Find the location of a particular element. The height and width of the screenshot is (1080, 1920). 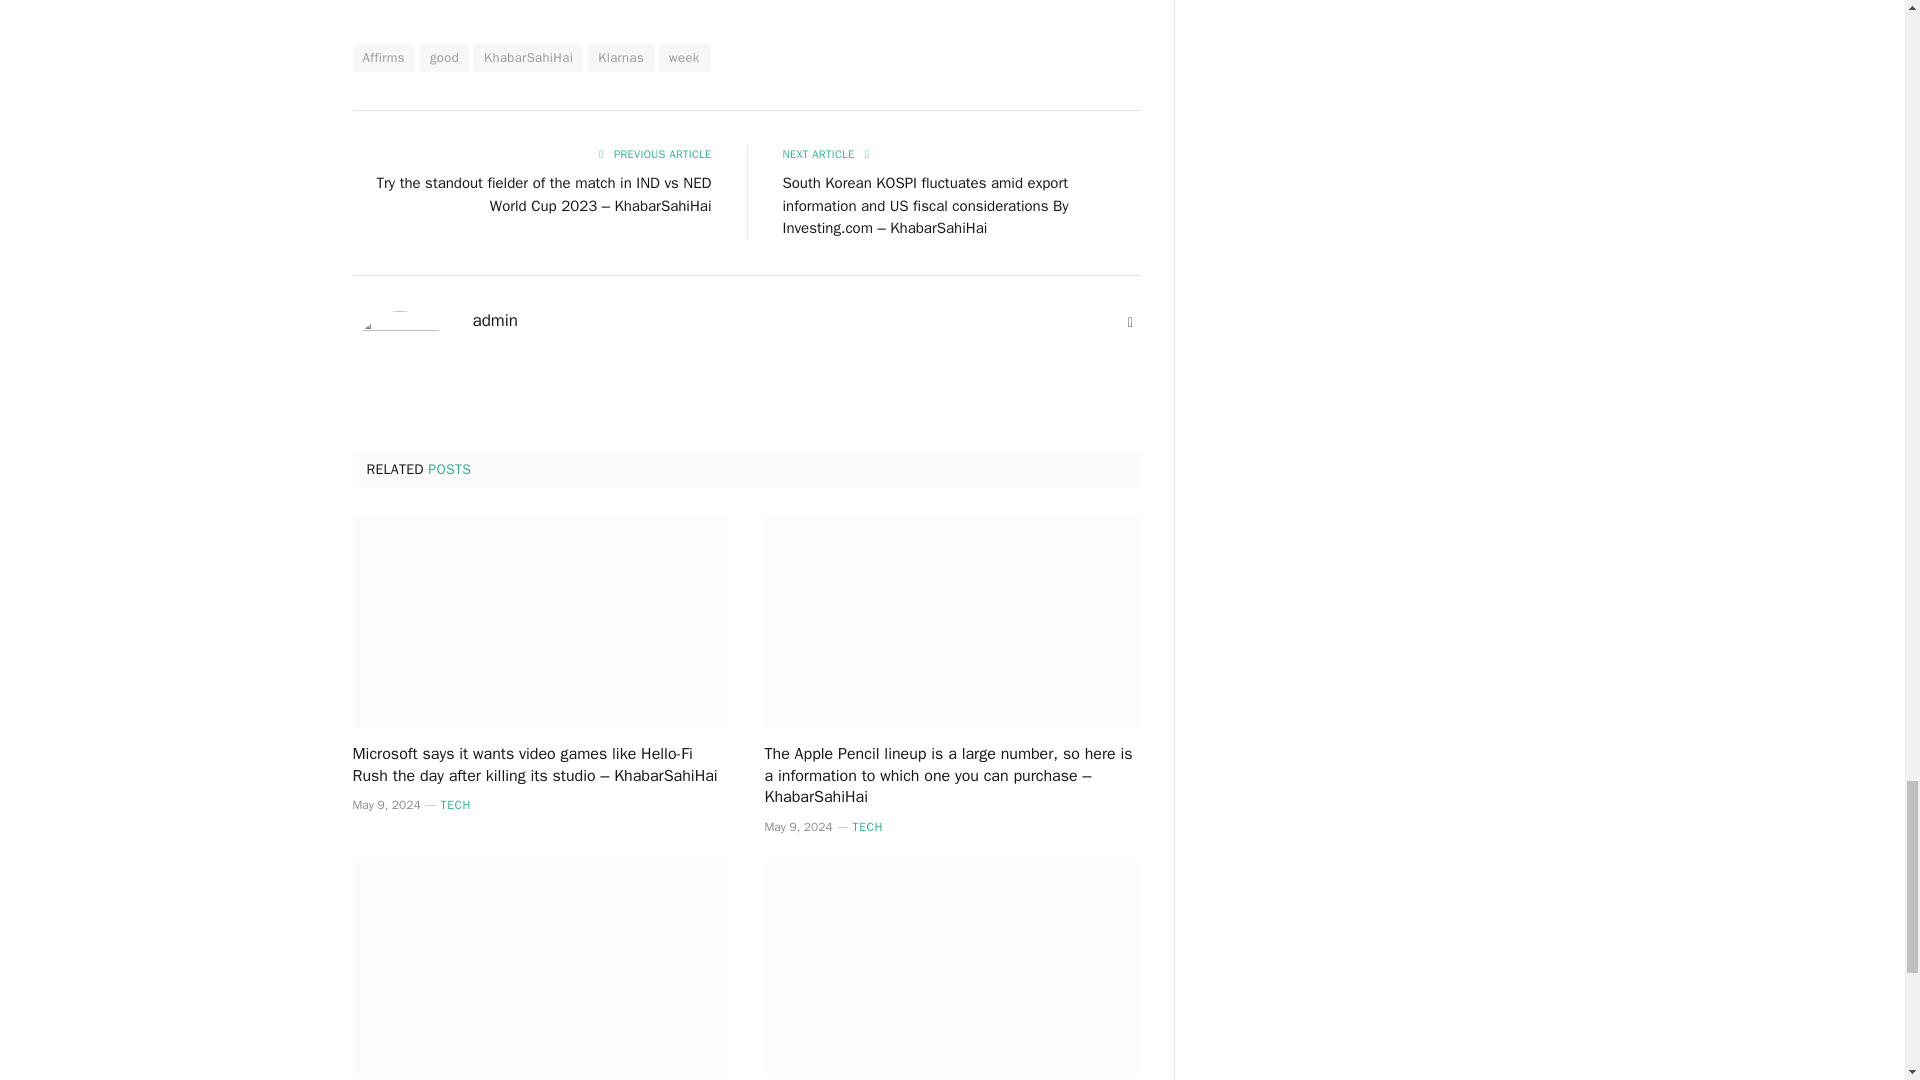

Klarnas is located at coordinates (620, 58).